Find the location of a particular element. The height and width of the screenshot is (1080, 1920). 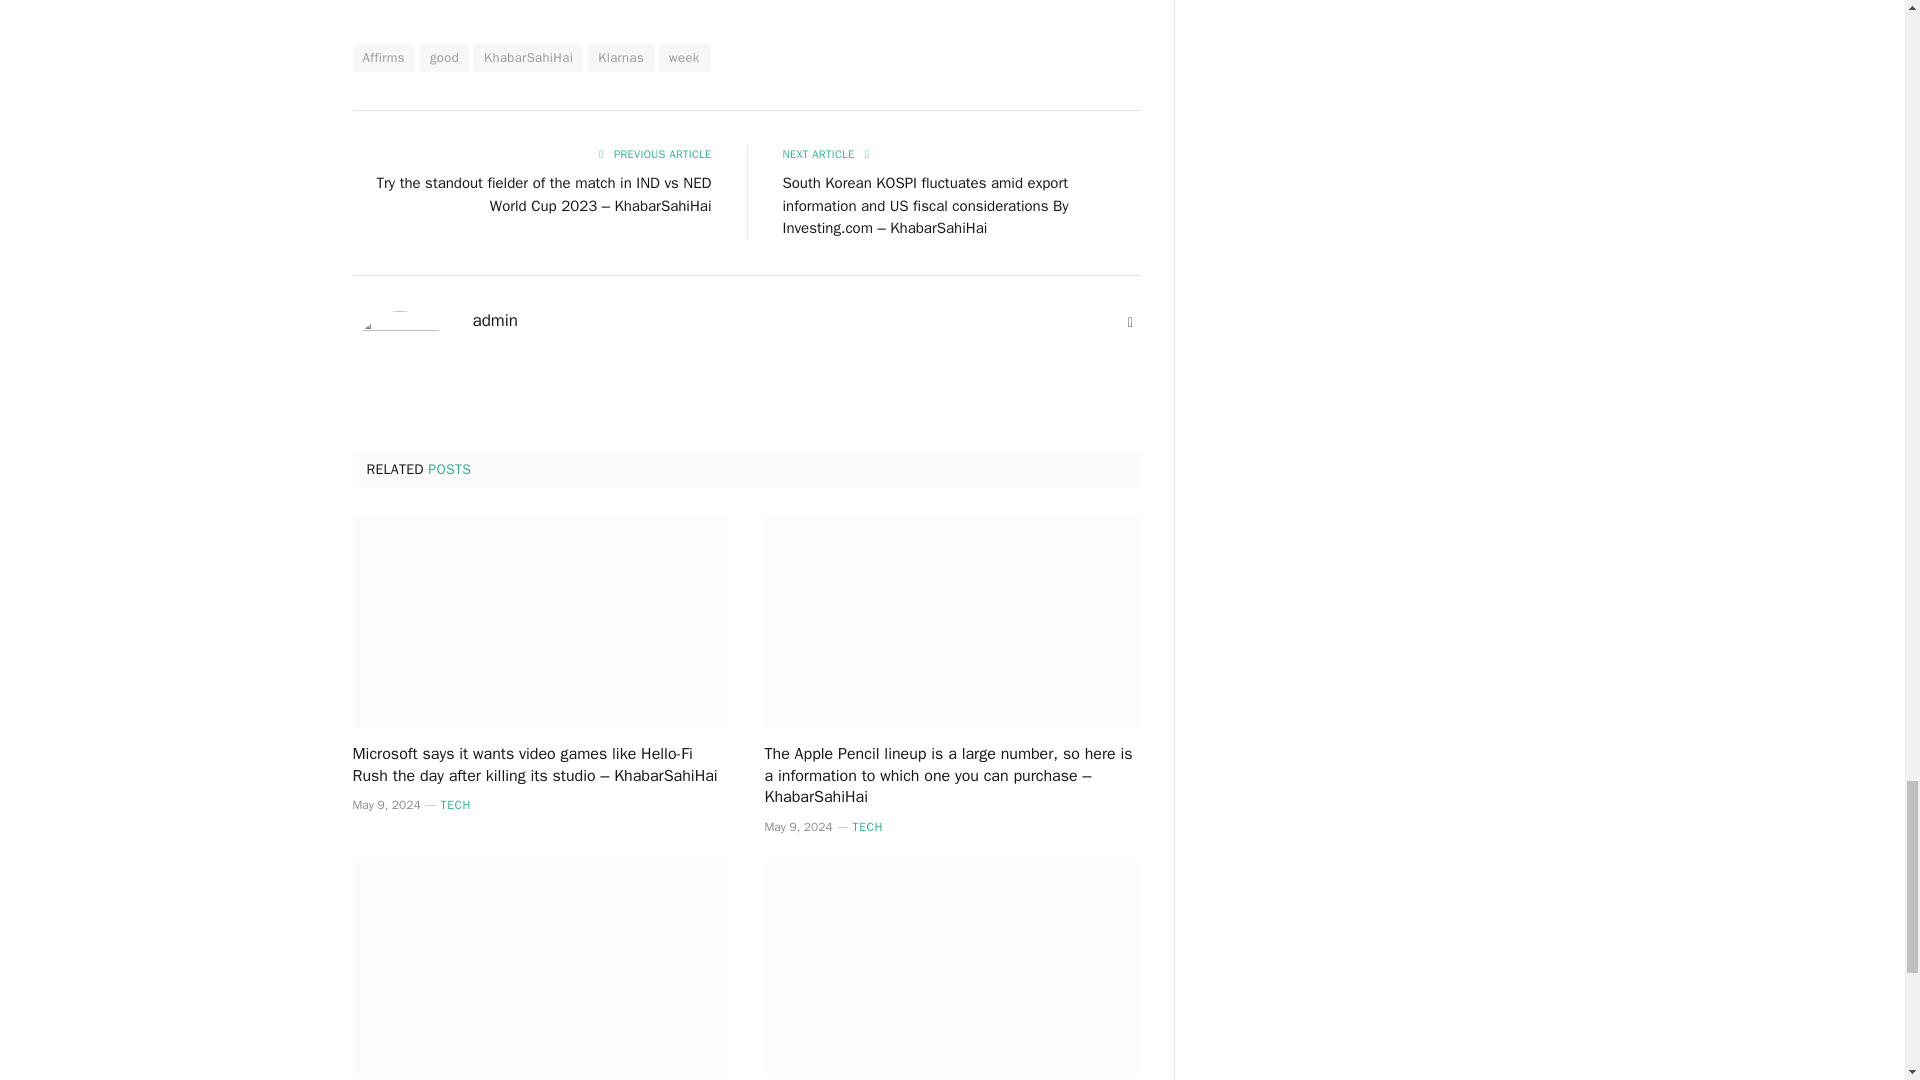

Klarnas is located at coordinates (620, 58).